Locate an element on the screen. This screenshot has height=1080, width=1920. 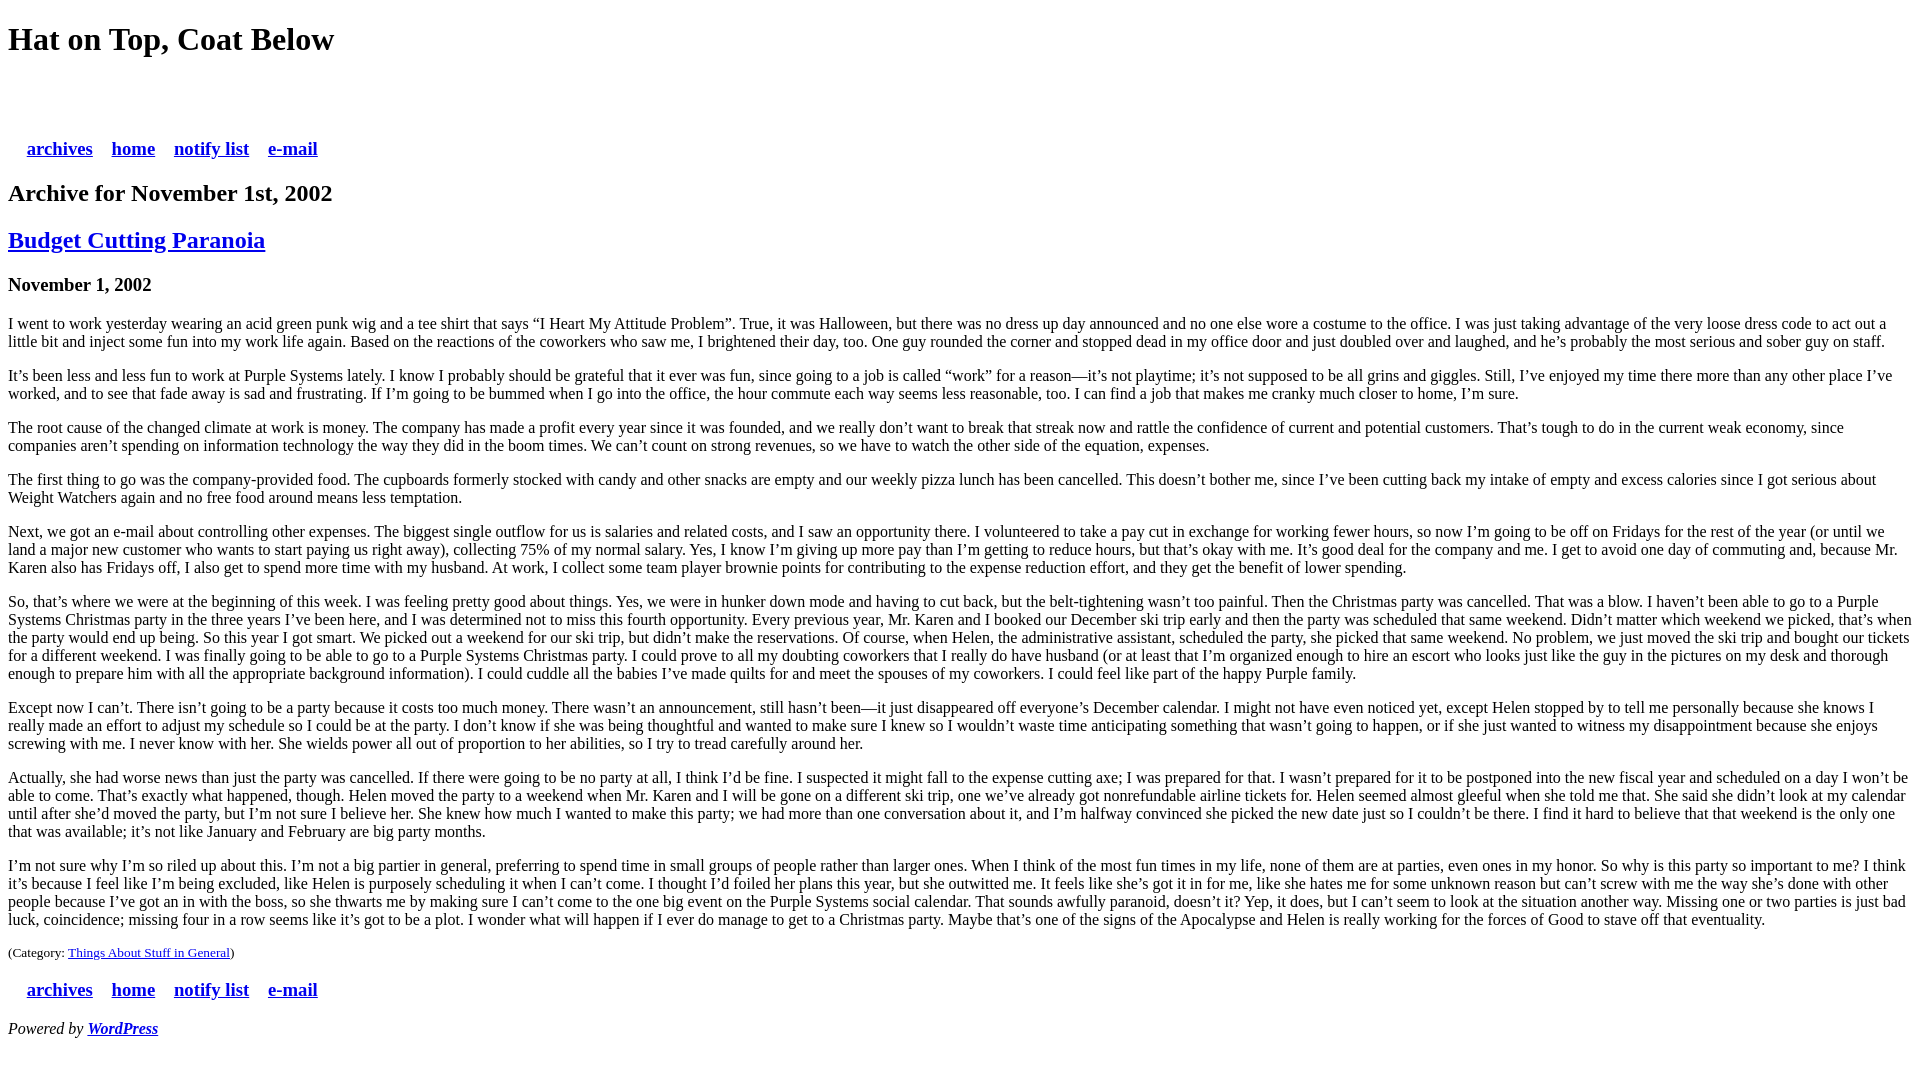
notify list is located at coordinates (212, 148).